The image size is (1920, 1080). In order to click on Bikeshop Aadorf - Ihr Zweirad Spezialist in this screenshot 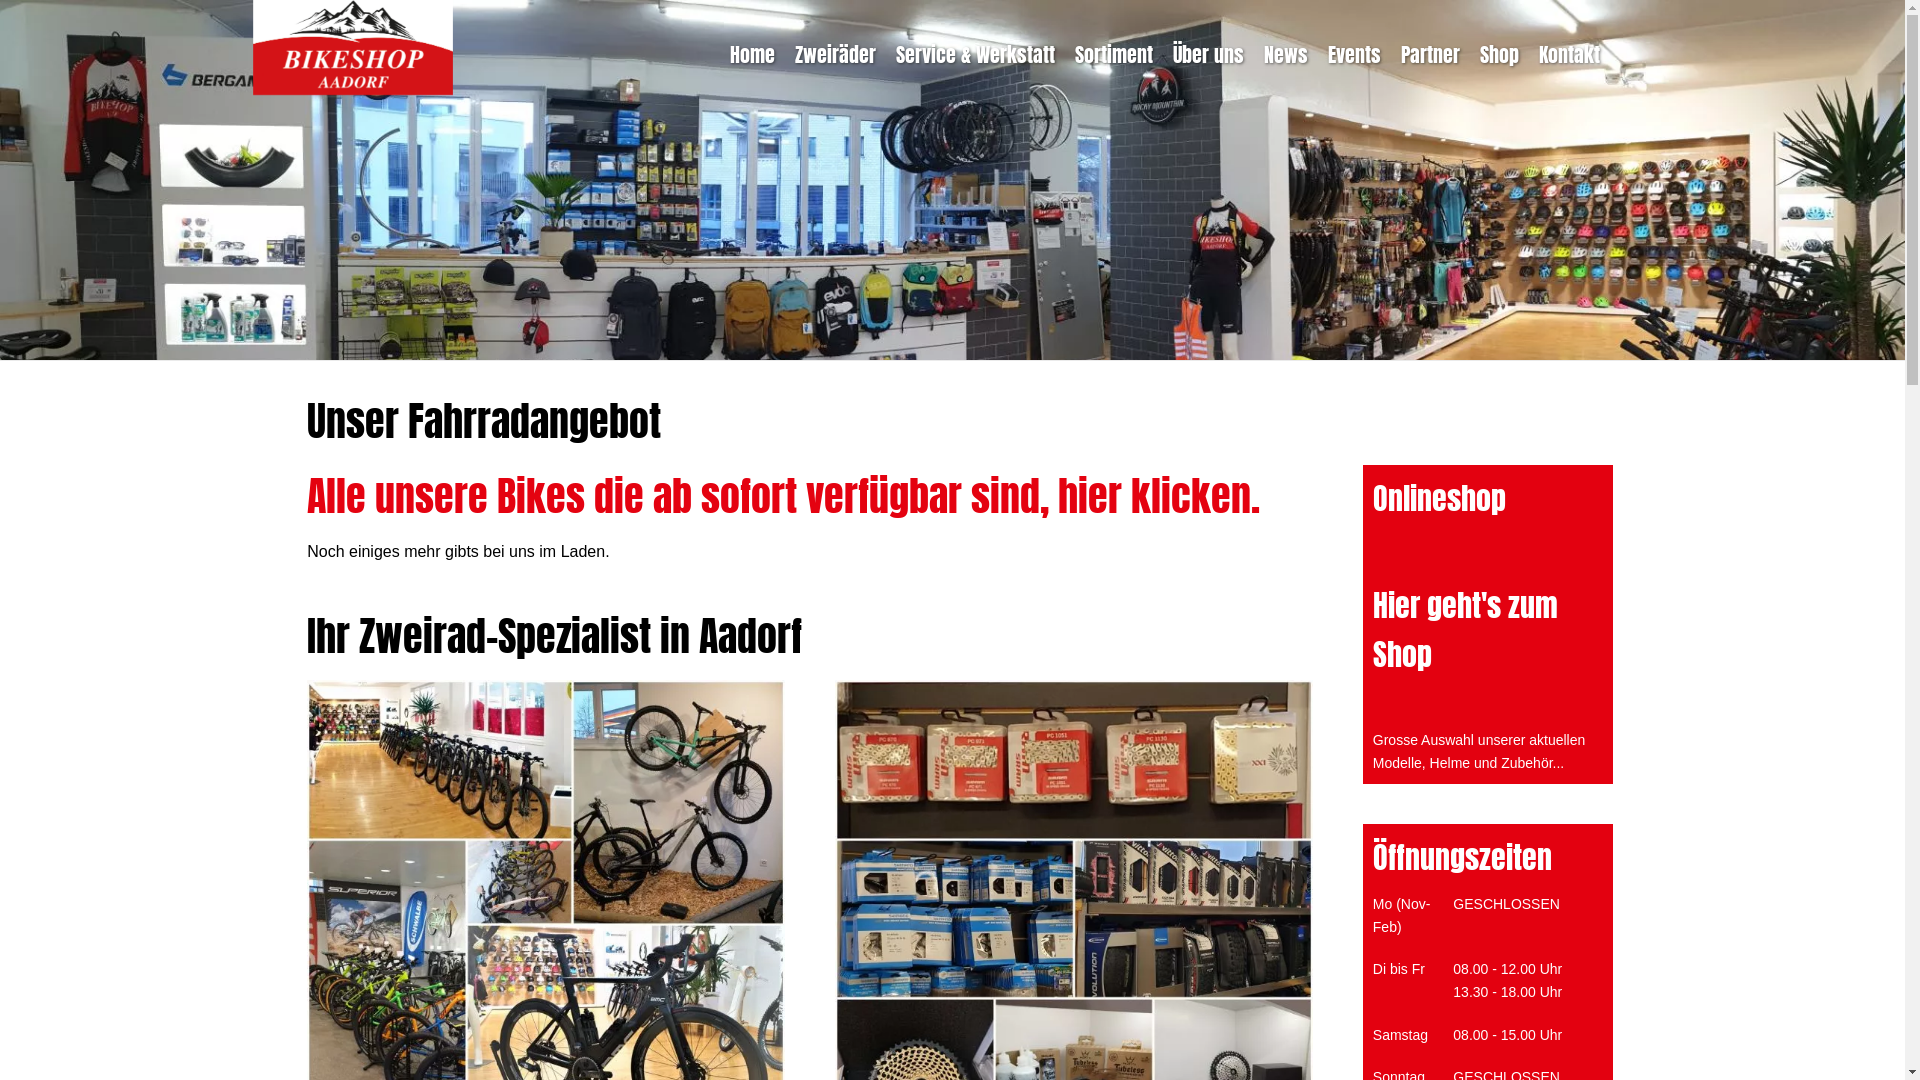, I will do `click(353, 90)`.